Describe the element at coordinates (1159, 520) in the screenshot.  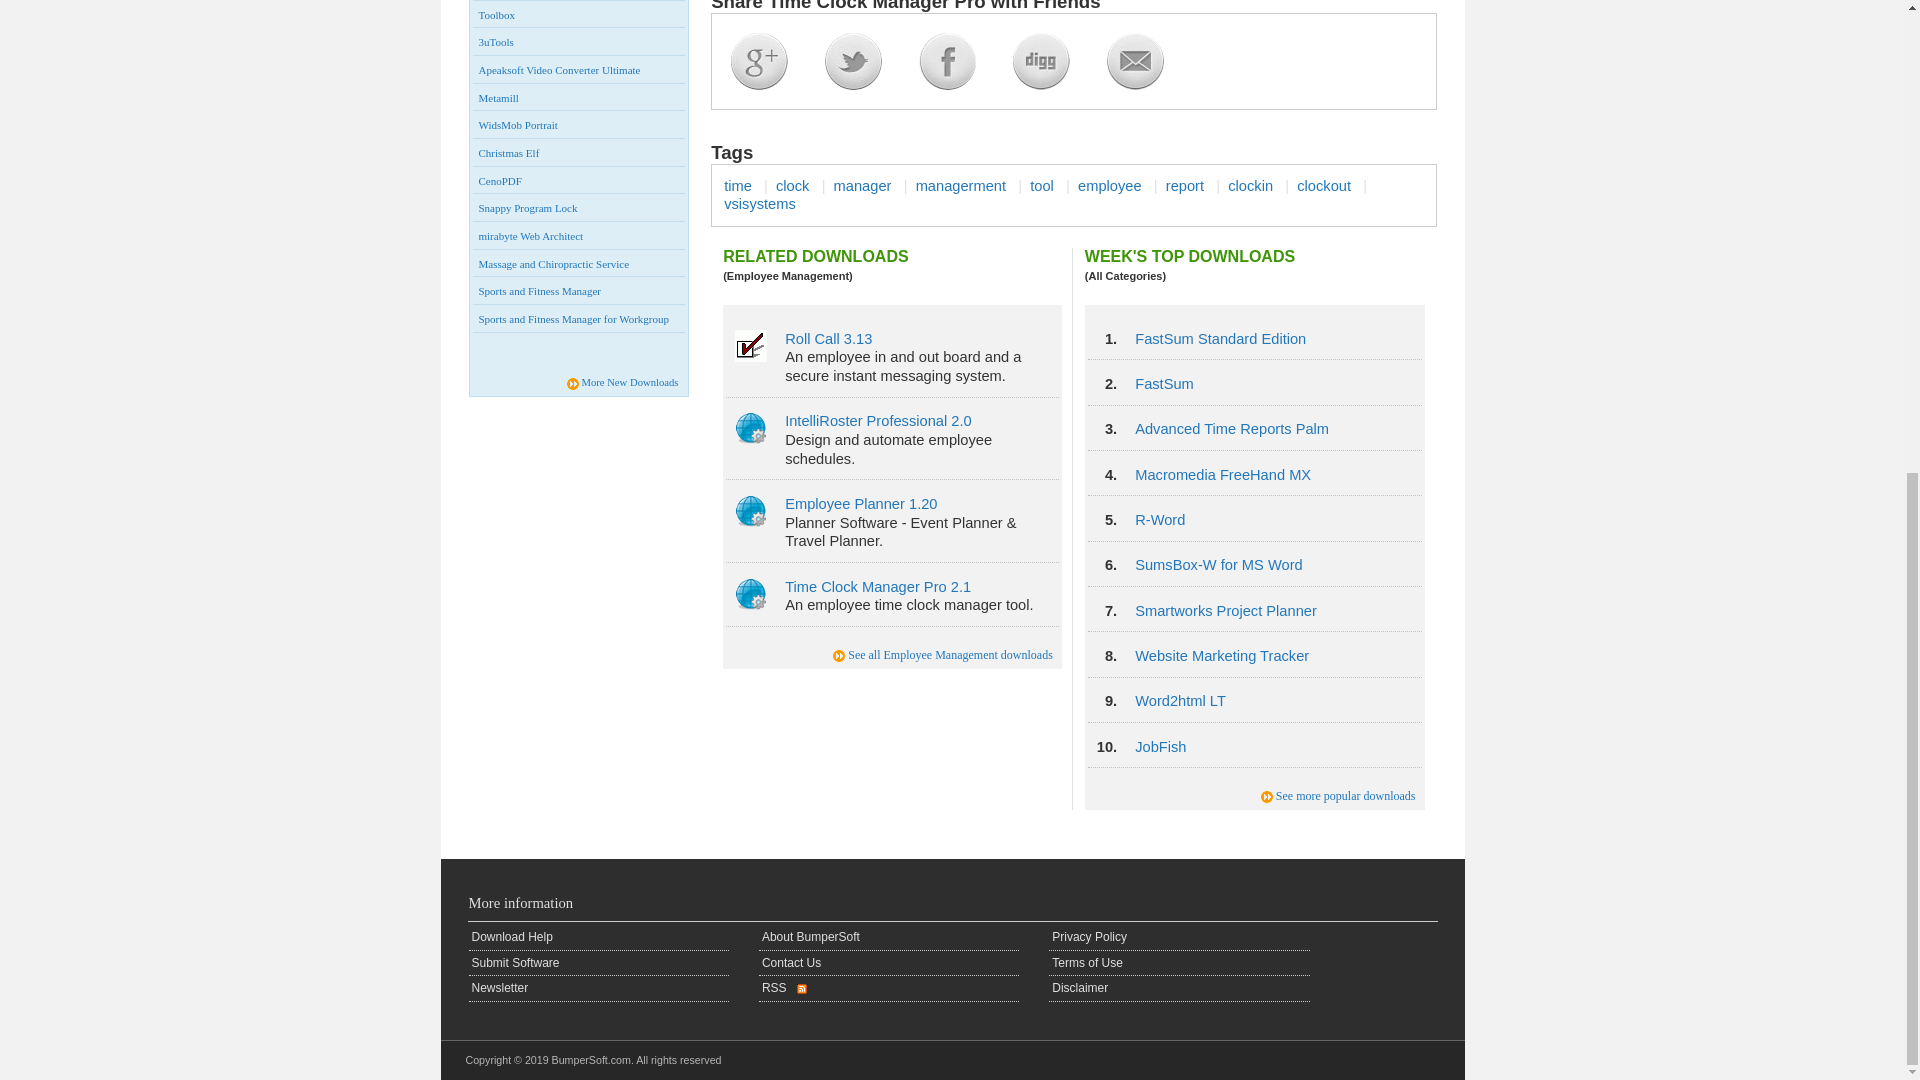
I see `R-Word` at that location.